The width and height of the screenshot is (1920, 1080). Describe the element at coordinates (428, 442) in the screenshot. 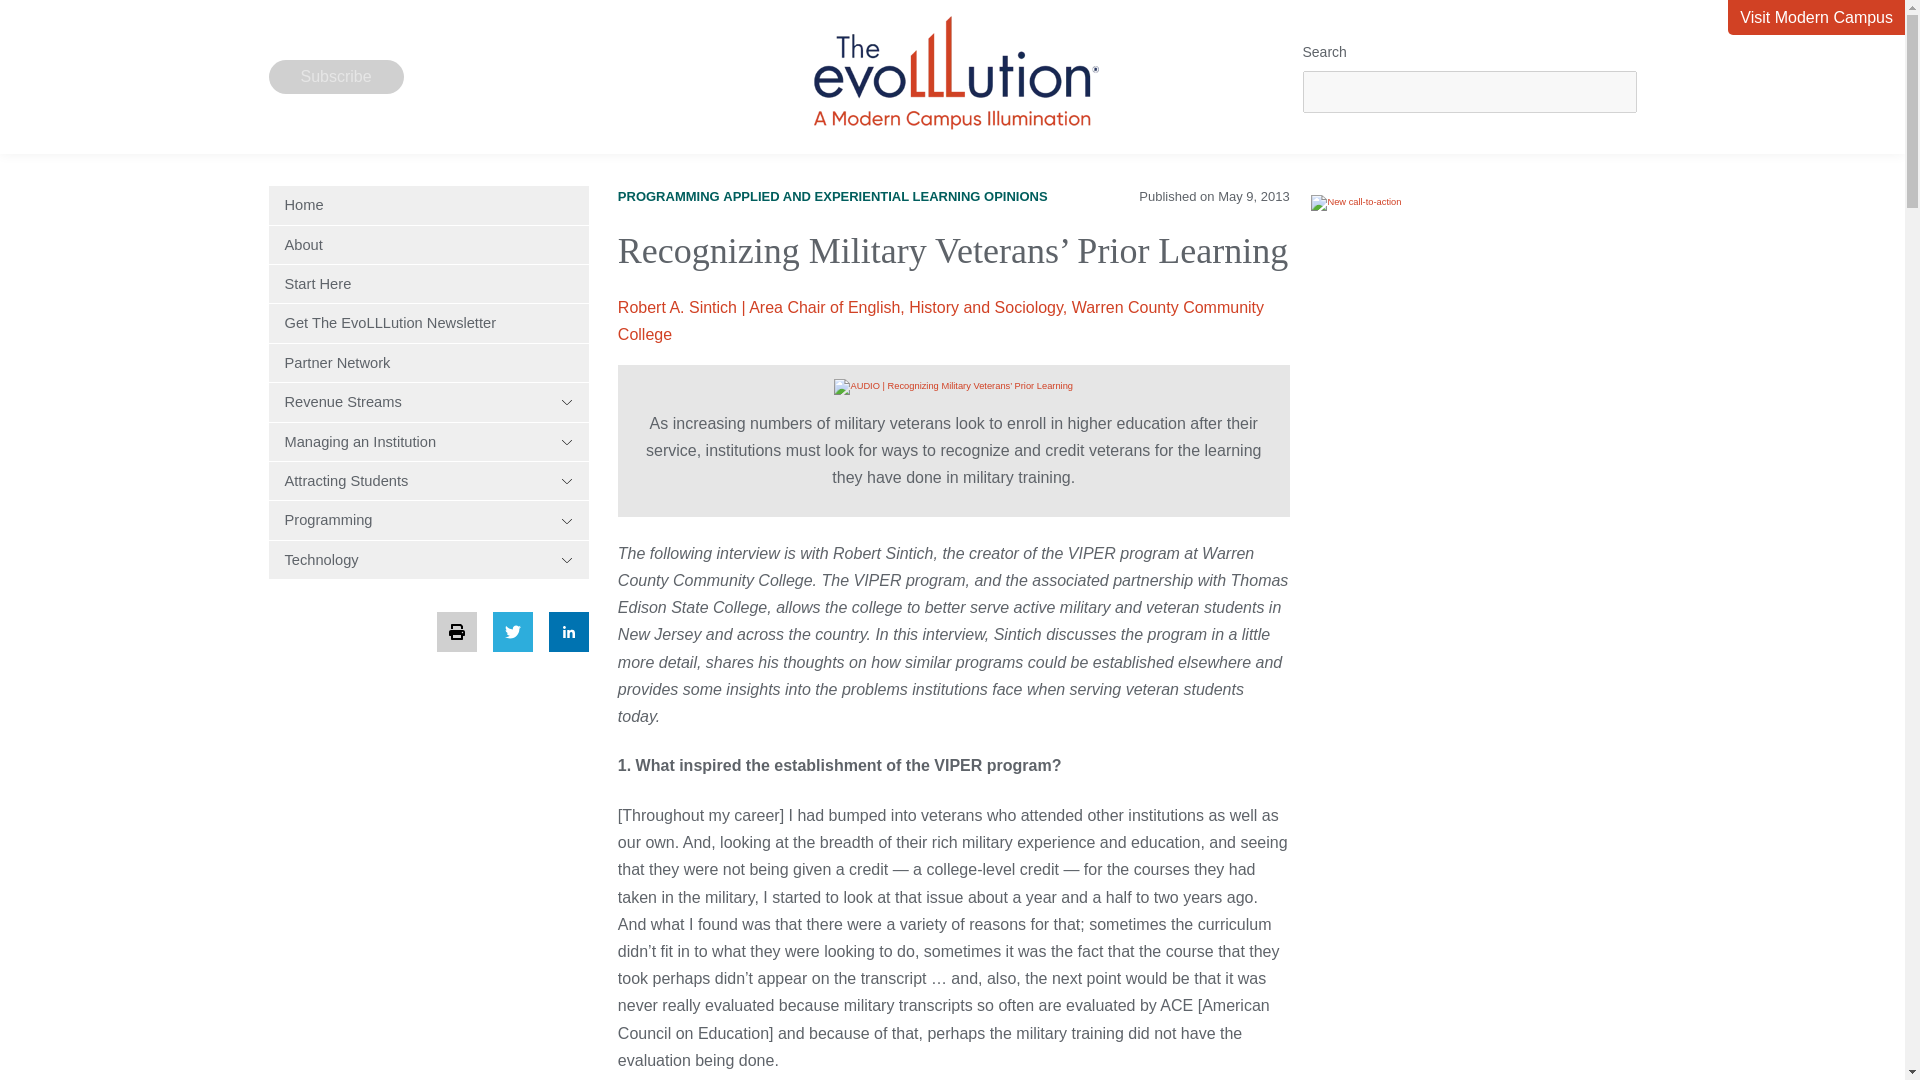

I see `Managing an Institution` at that location.